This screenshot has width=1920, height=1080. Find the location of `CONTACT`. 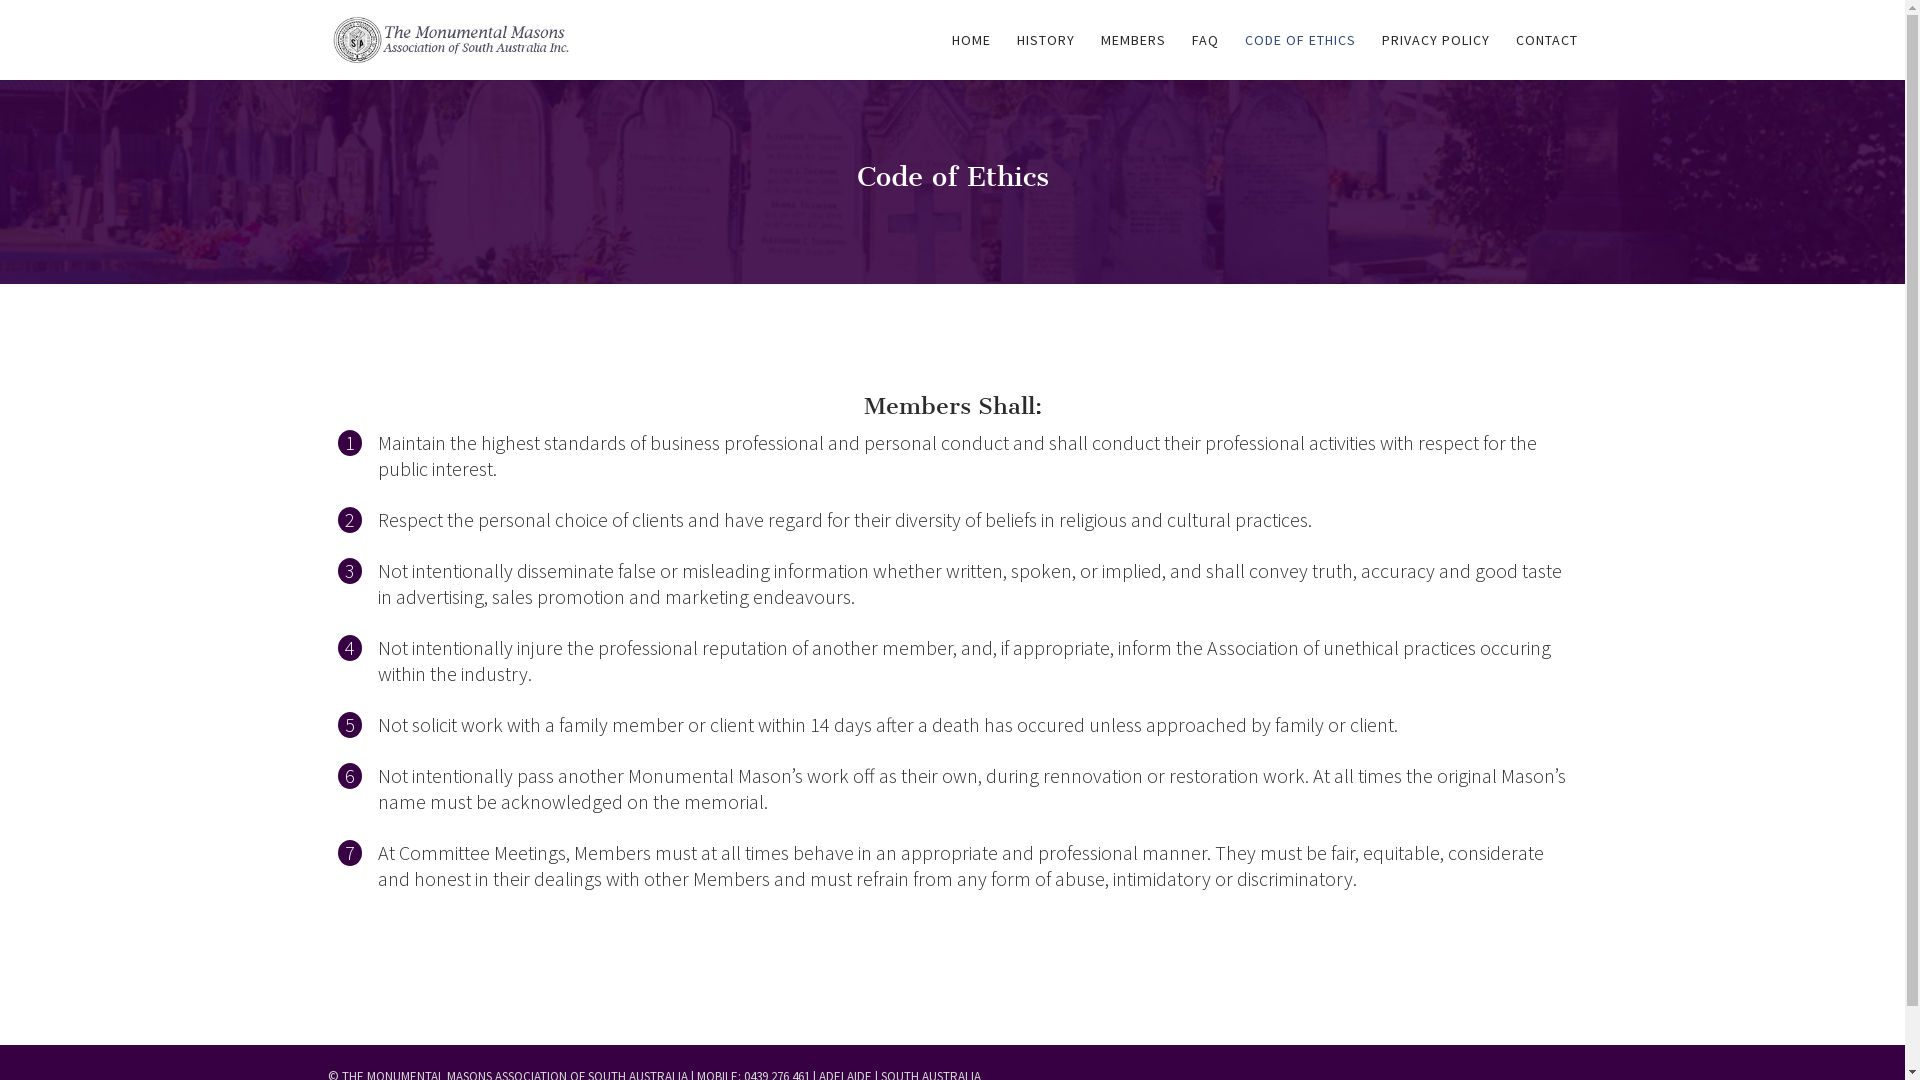

CONTACT is located at coordinates (1547, 56).